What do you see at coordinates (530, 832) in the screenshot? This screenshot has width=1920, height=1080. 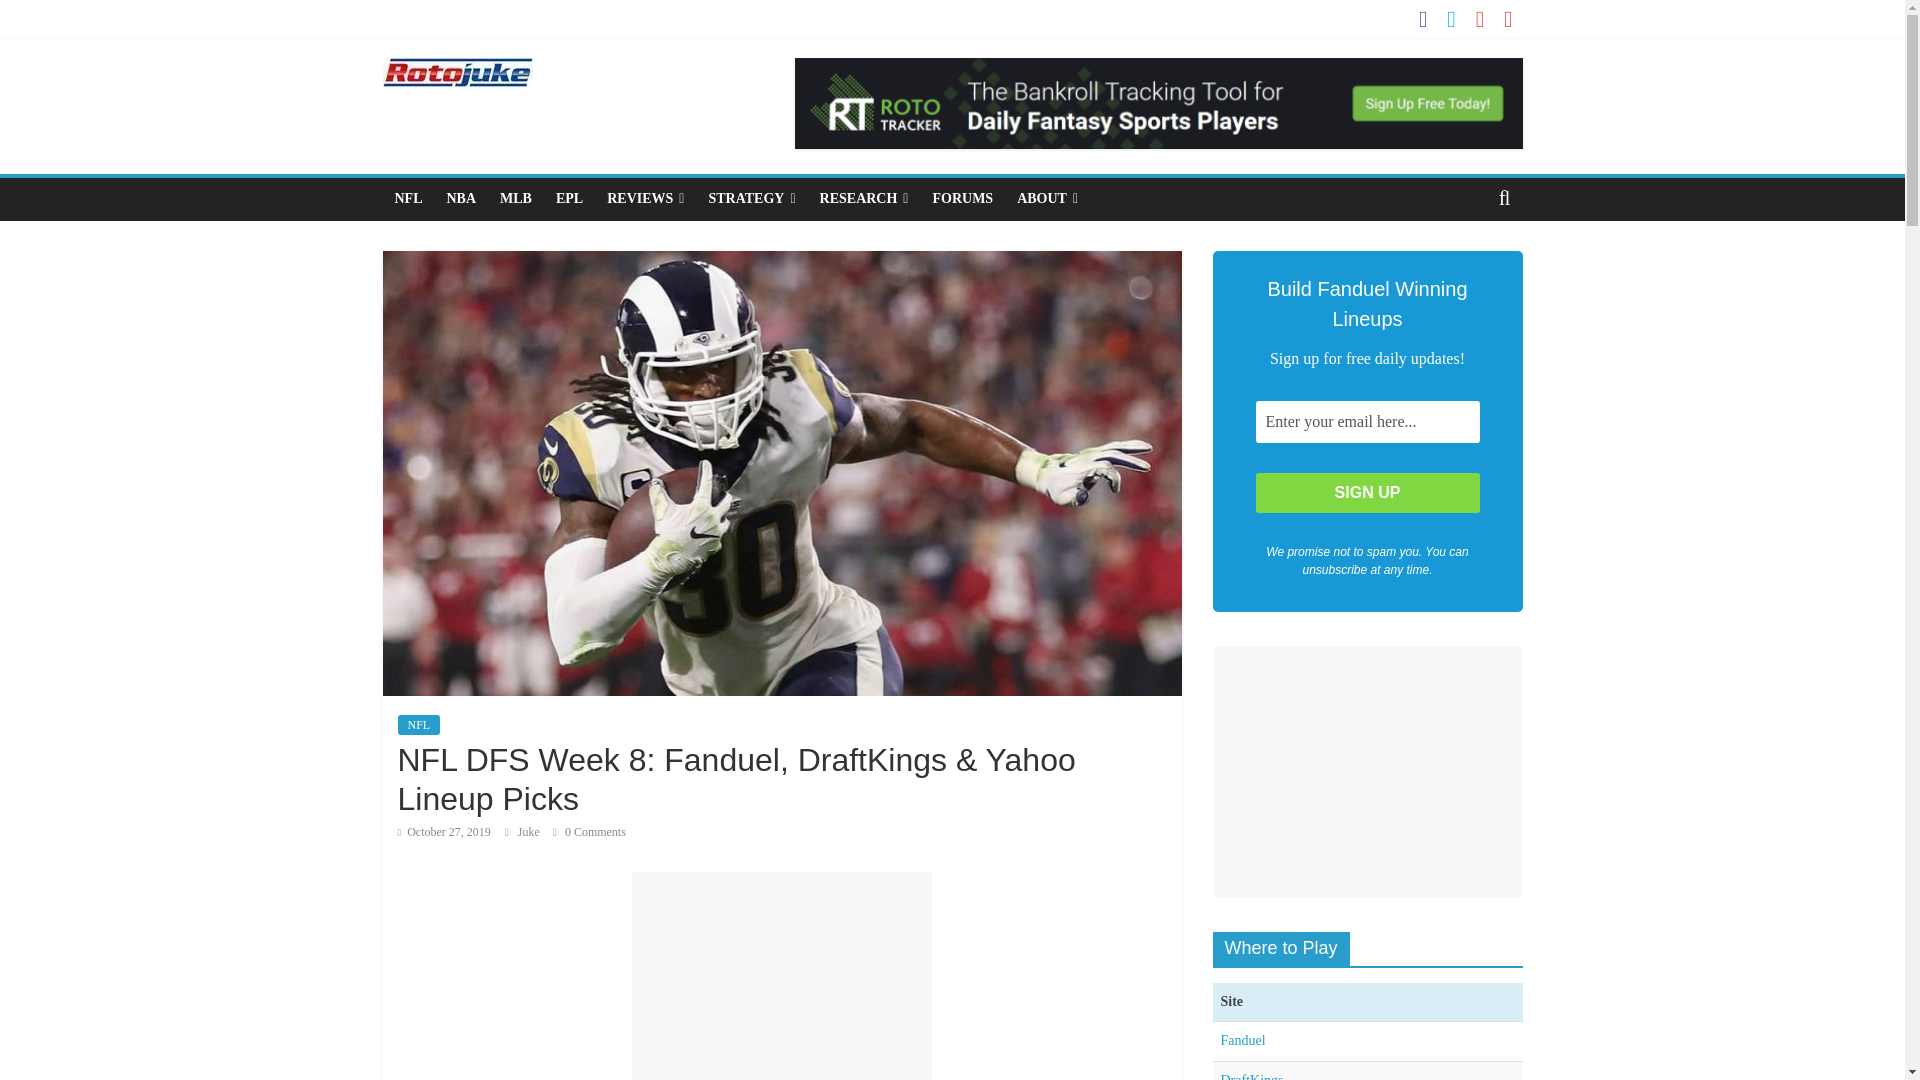 I see `Juke` at bounding box center [530, 832].